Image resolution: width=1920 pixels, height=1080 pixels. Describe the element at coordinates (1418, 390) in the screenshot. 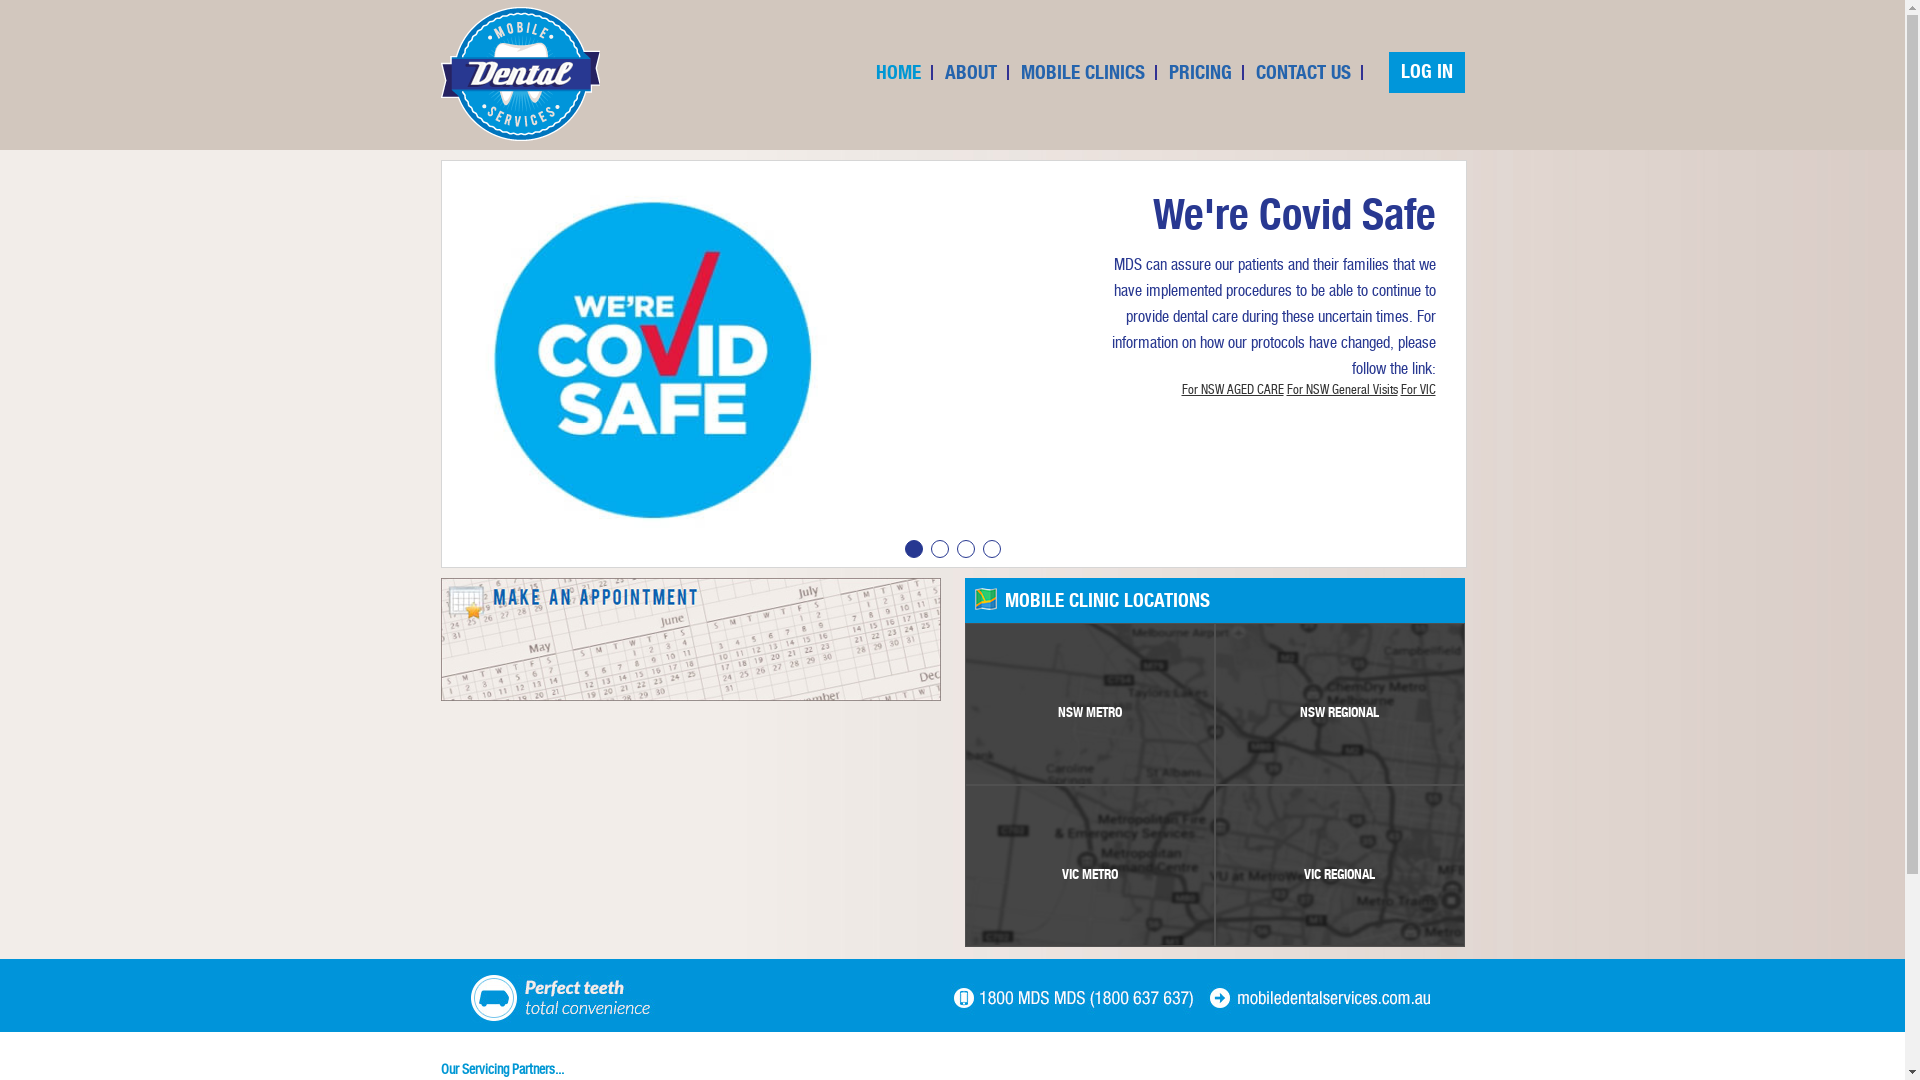

I see `For VIC` at that location.